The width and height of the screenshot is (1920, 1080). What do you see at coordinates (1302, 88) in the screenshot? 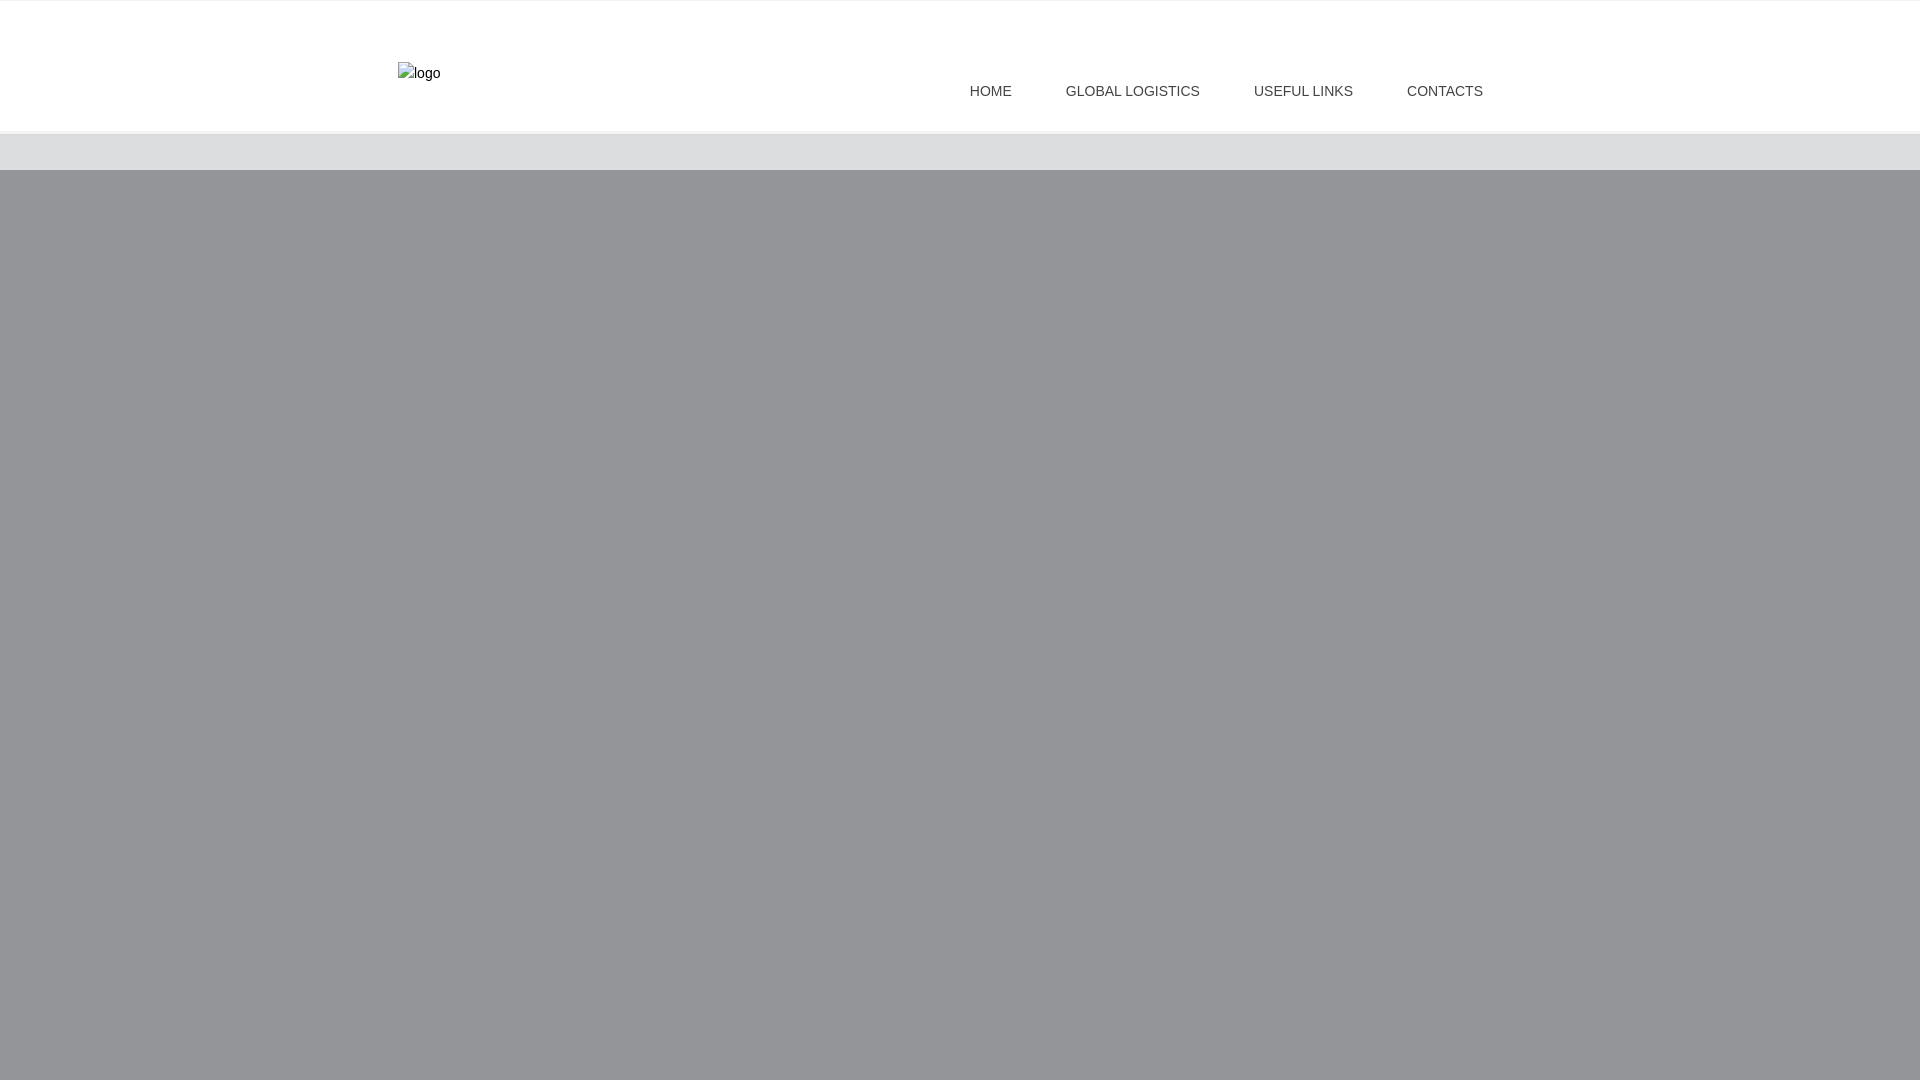
I see `USEFUL LINKS` at bounding box center [1302, 88].